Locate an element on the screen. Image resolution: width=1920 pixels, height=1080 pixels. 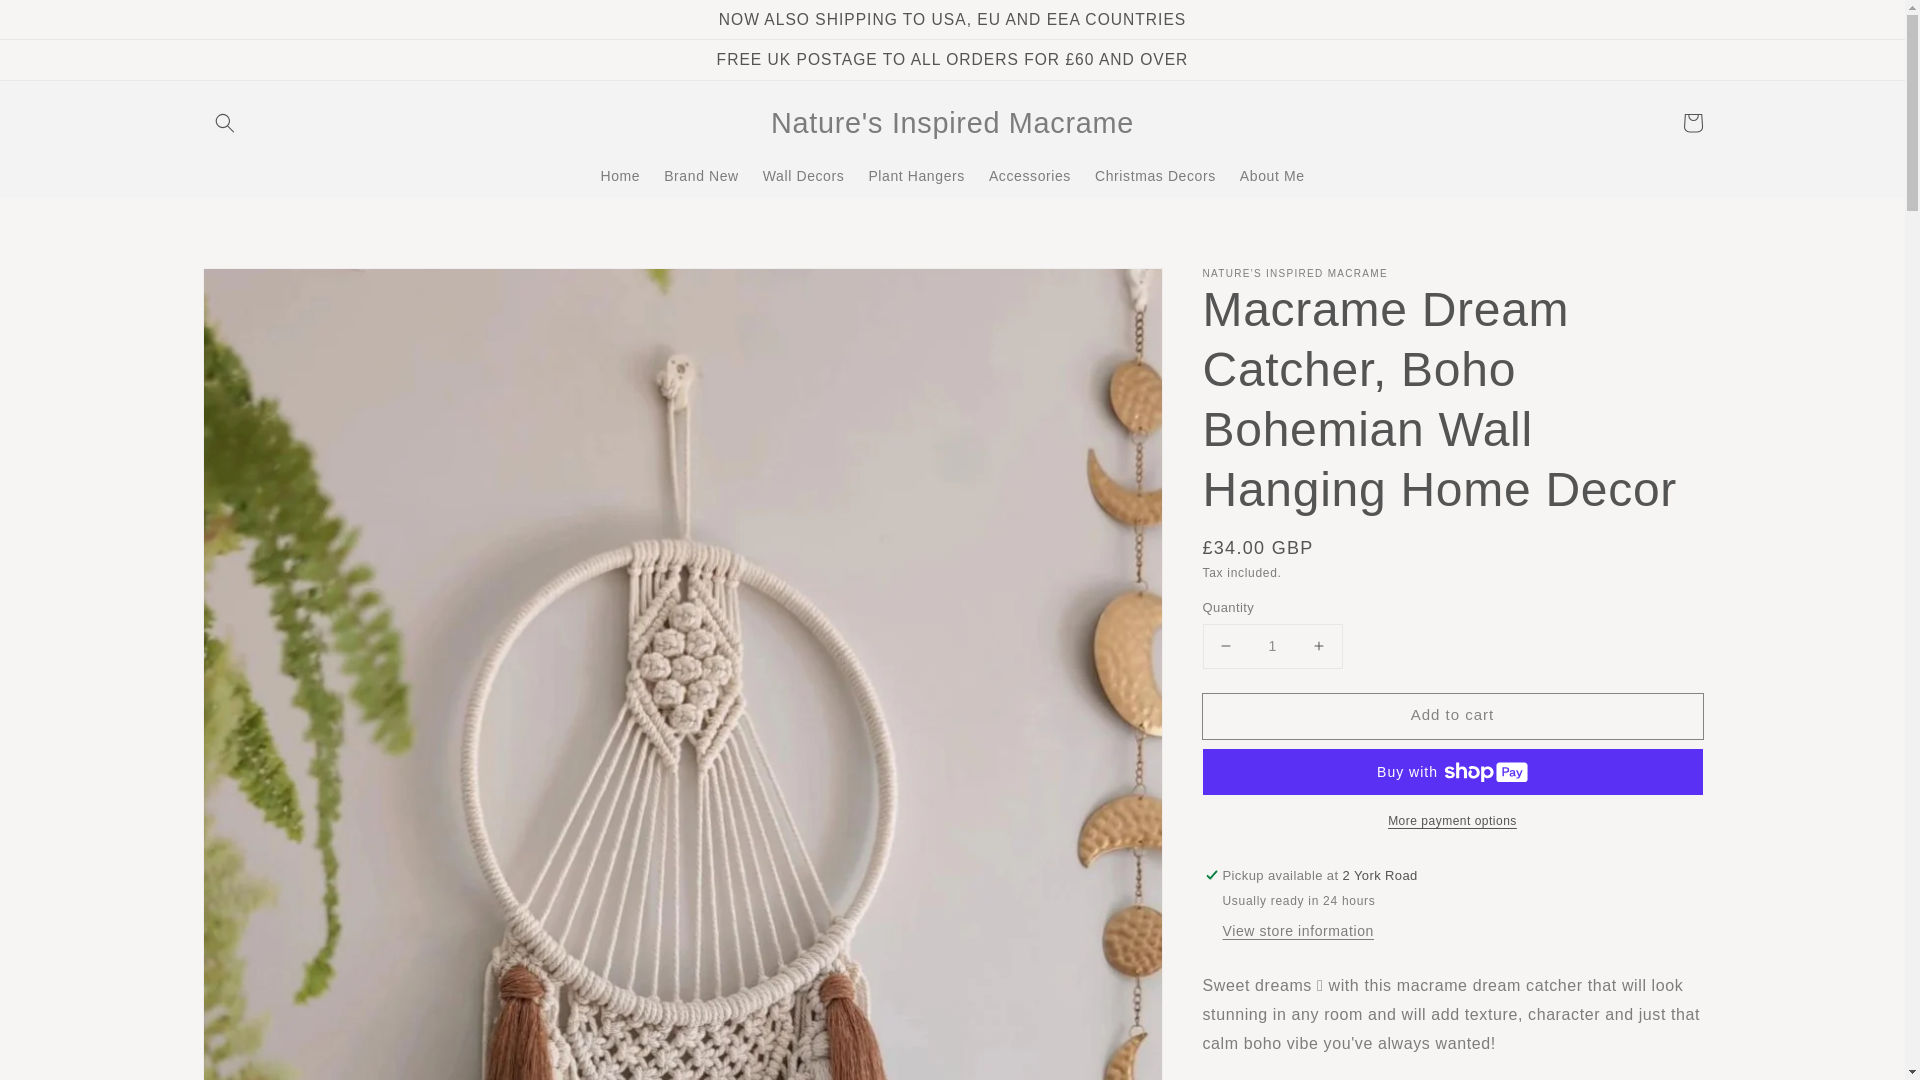
Accessories is located at coordinates (1030, 176).